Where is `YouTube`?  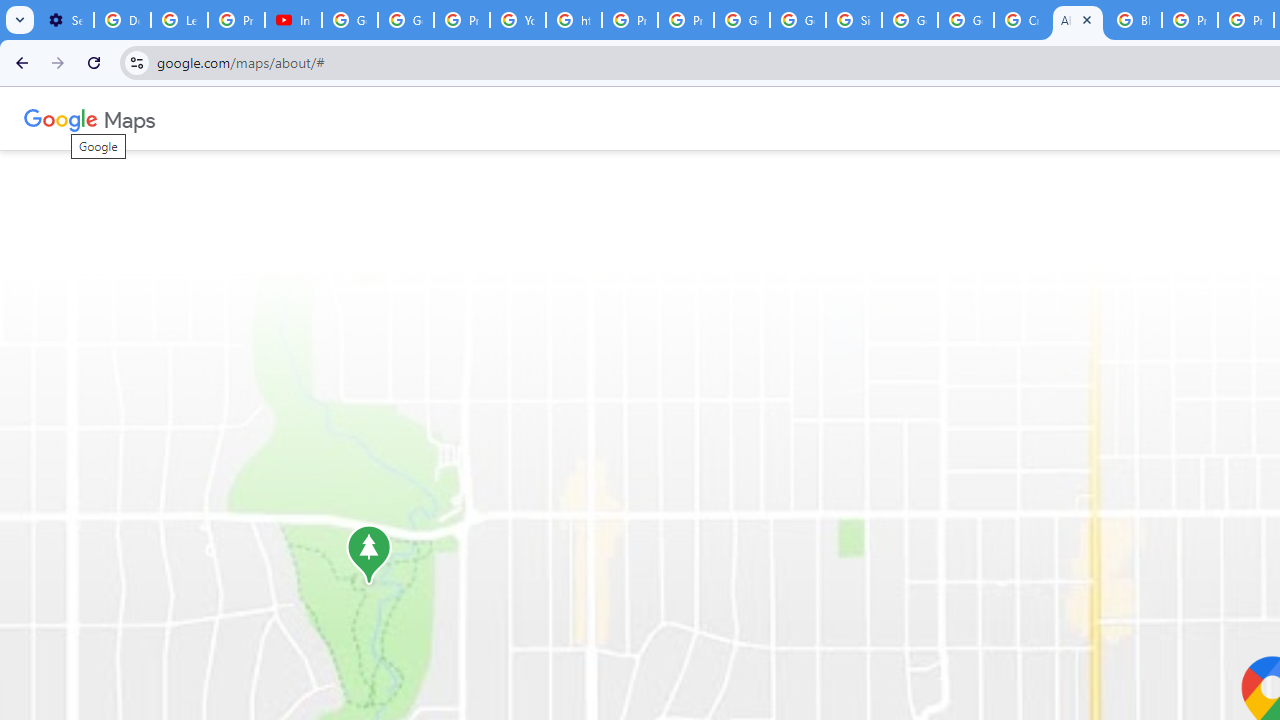 YouTube is located at coordinates (518, 20).